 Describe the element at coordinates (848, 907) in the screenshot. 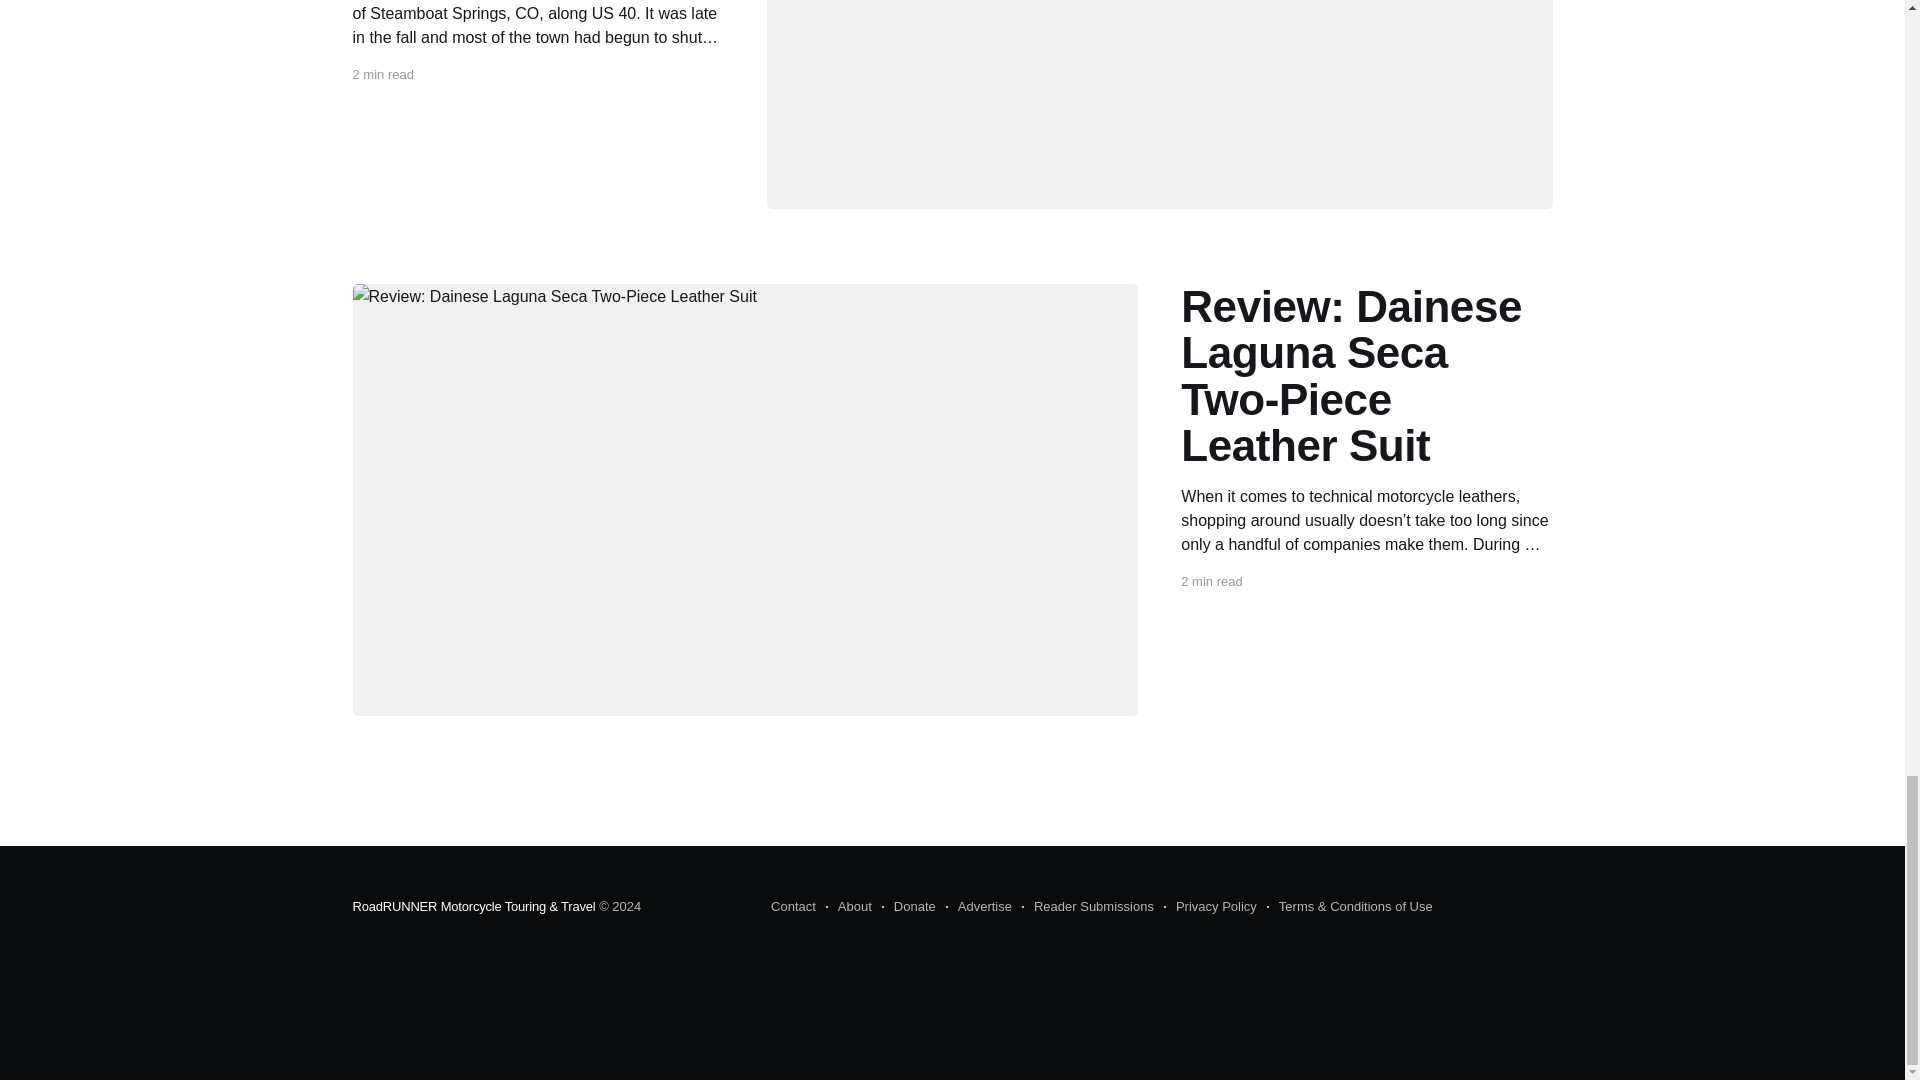

I see `About` at that location.